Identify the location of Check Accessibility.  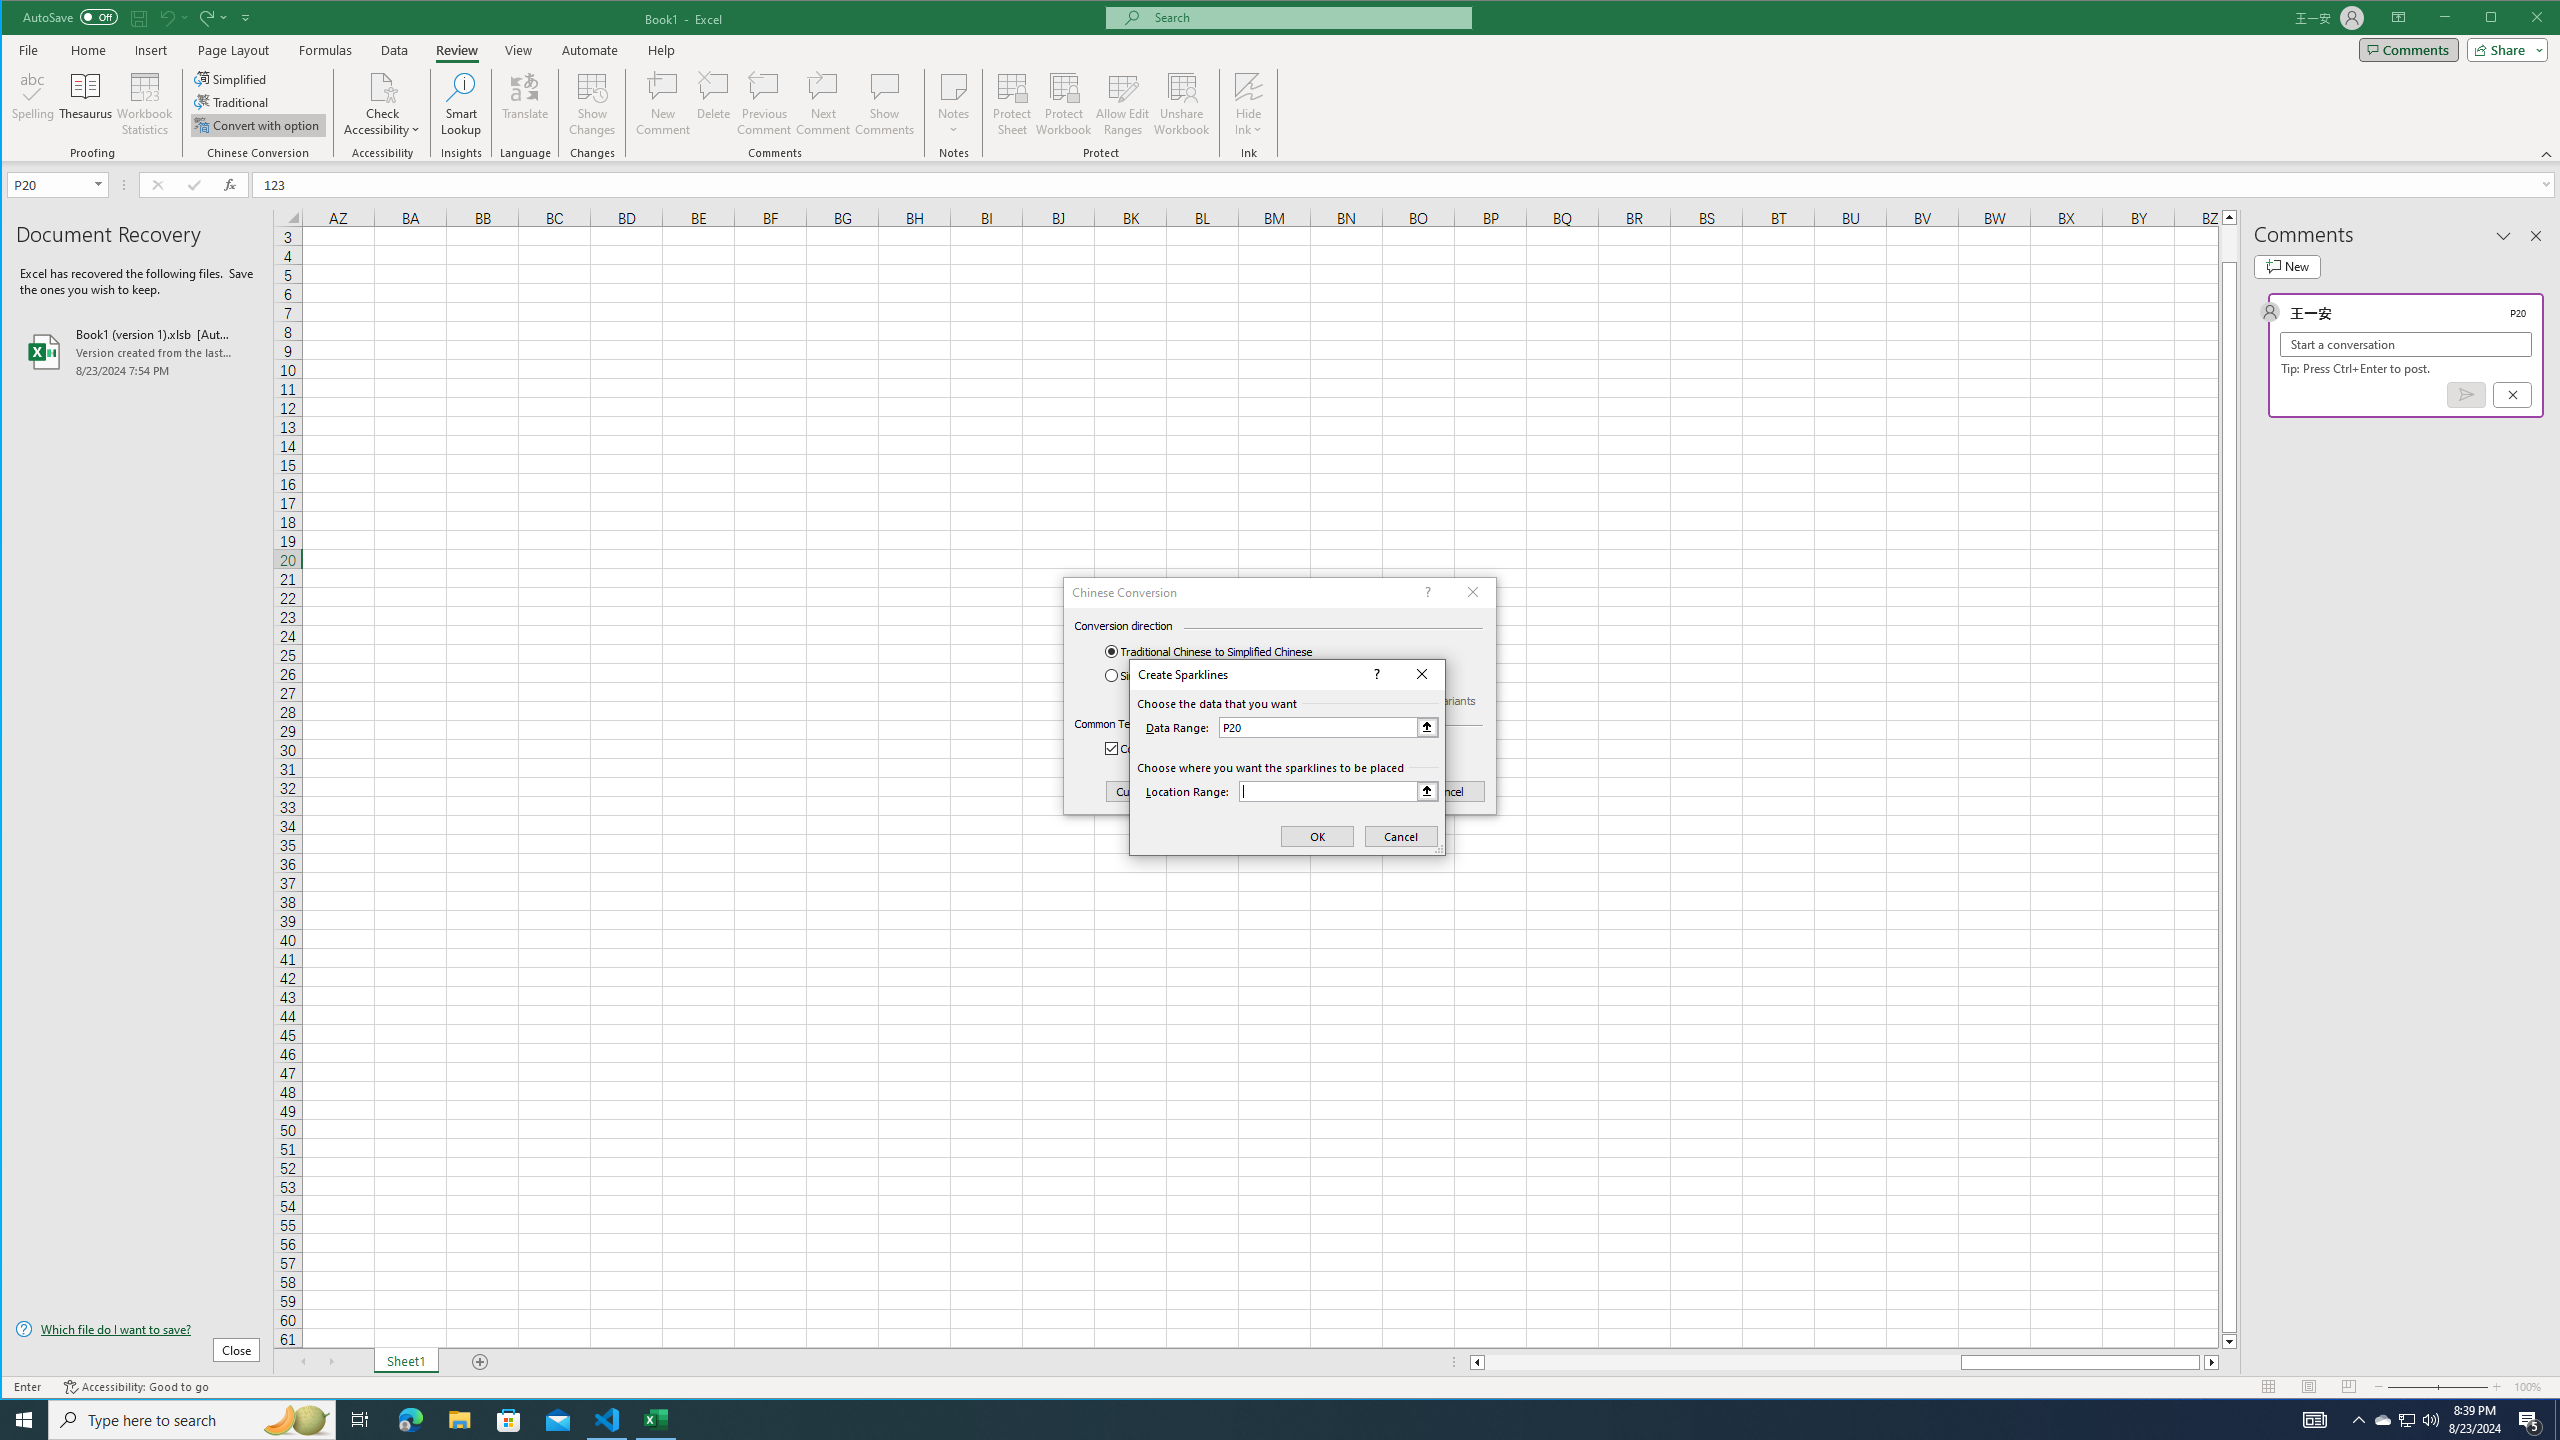
(382, 86).